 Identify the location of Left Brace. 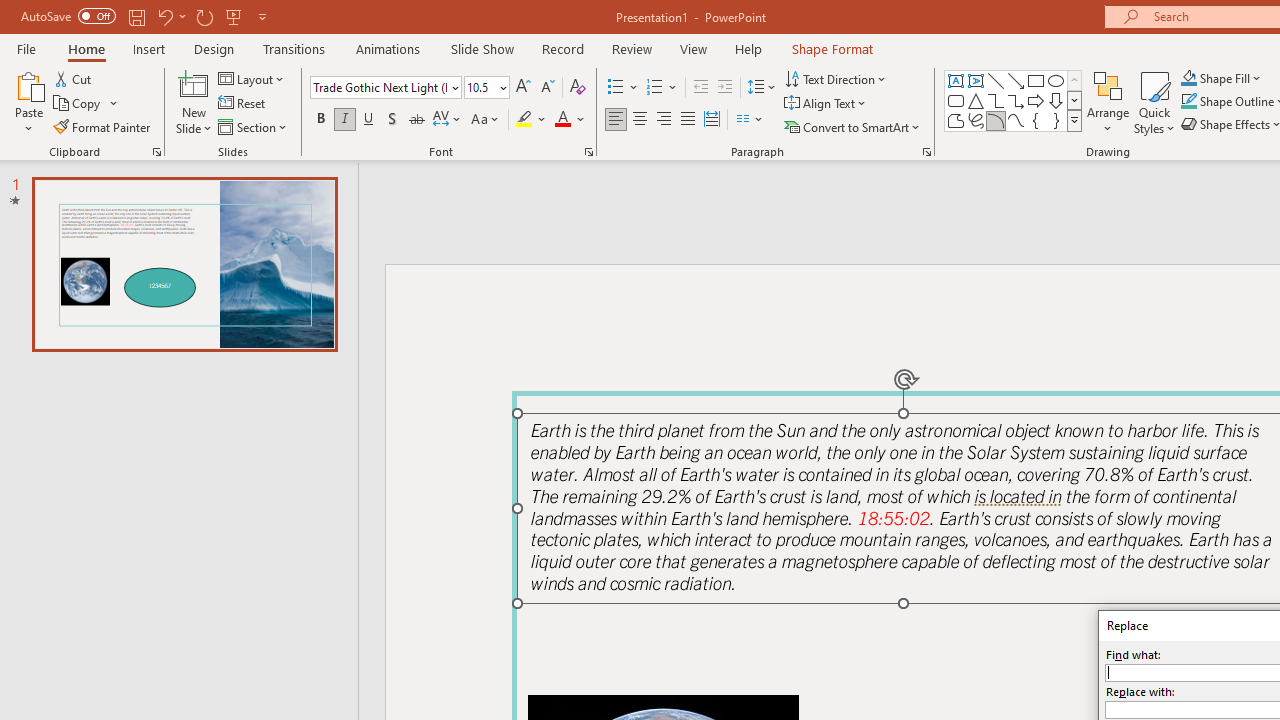
(1036, 120).